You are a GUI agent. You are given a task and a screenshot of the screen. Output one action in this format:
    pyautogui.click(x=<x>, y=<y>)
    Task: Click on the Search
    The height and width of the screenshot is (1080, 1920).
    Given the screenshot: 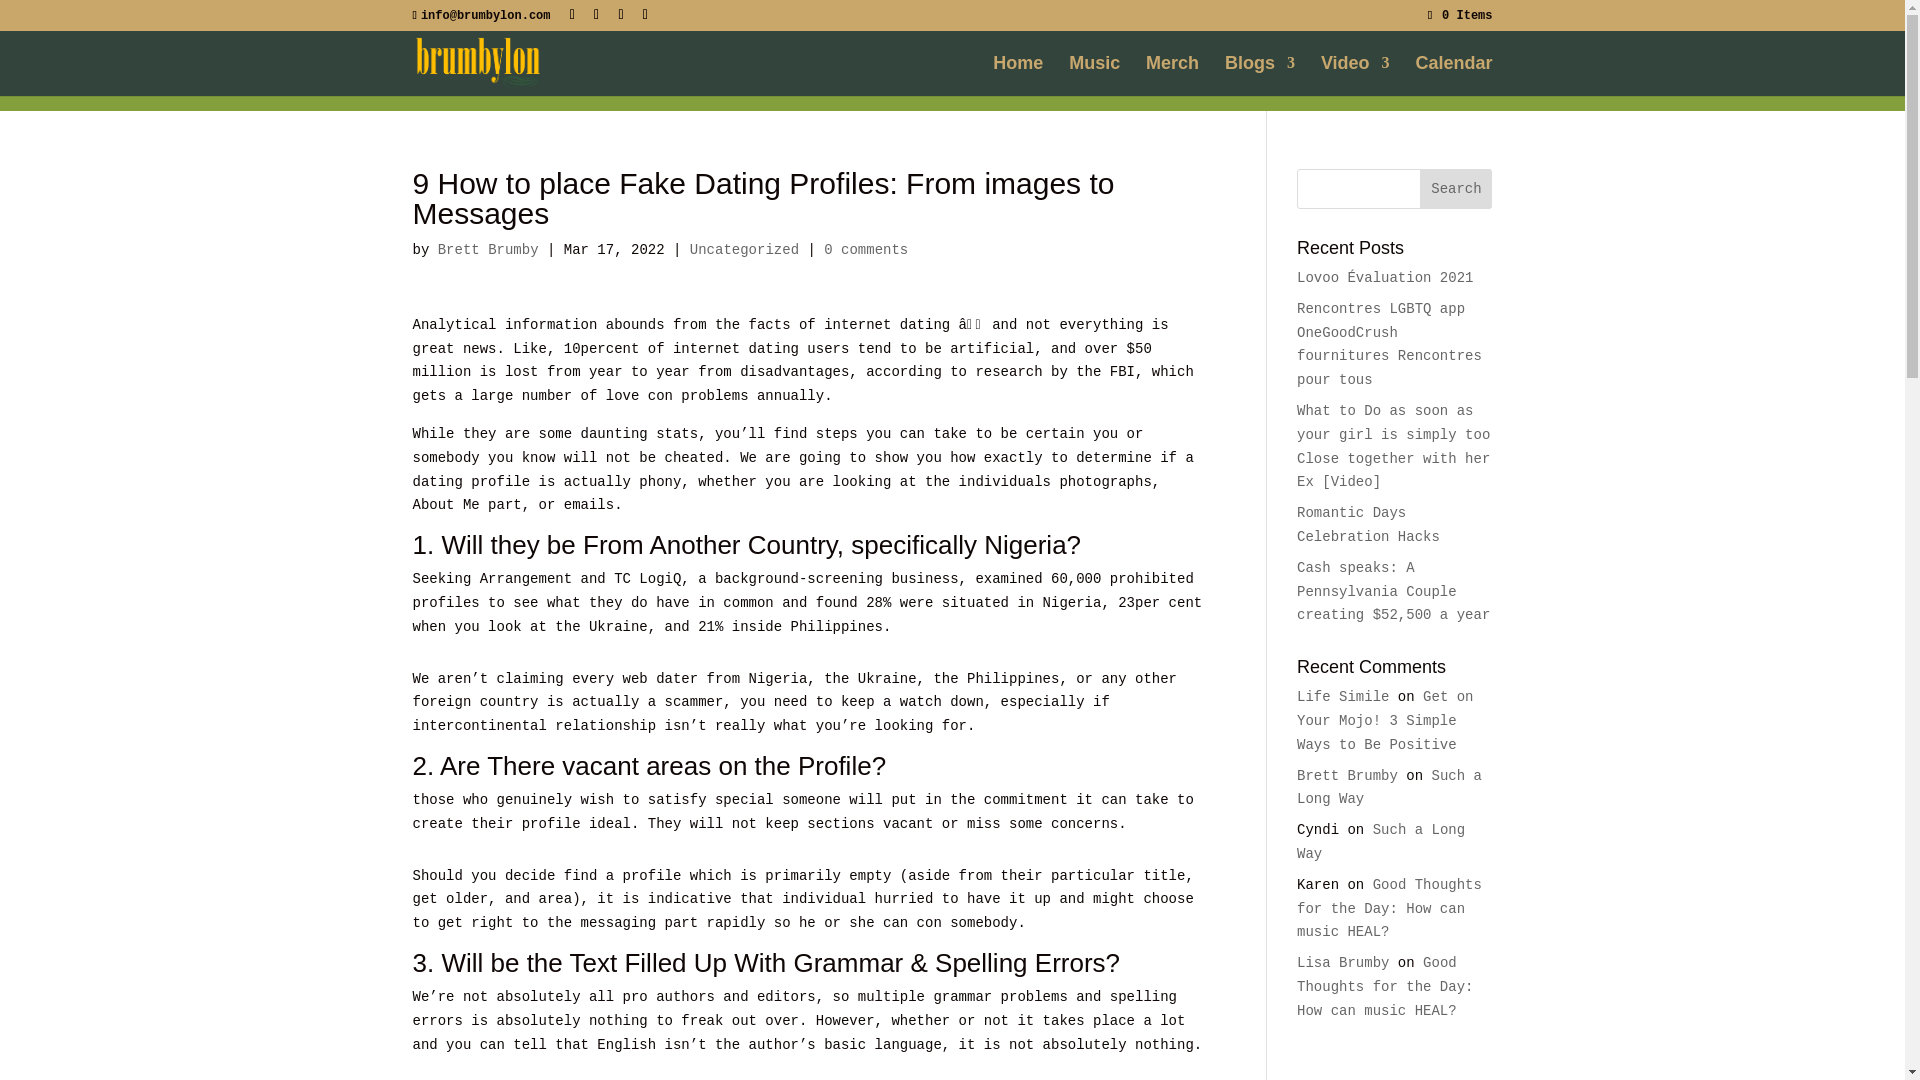 What is the action you would take?
    pyautogui.click(x=1456, y=188)
    